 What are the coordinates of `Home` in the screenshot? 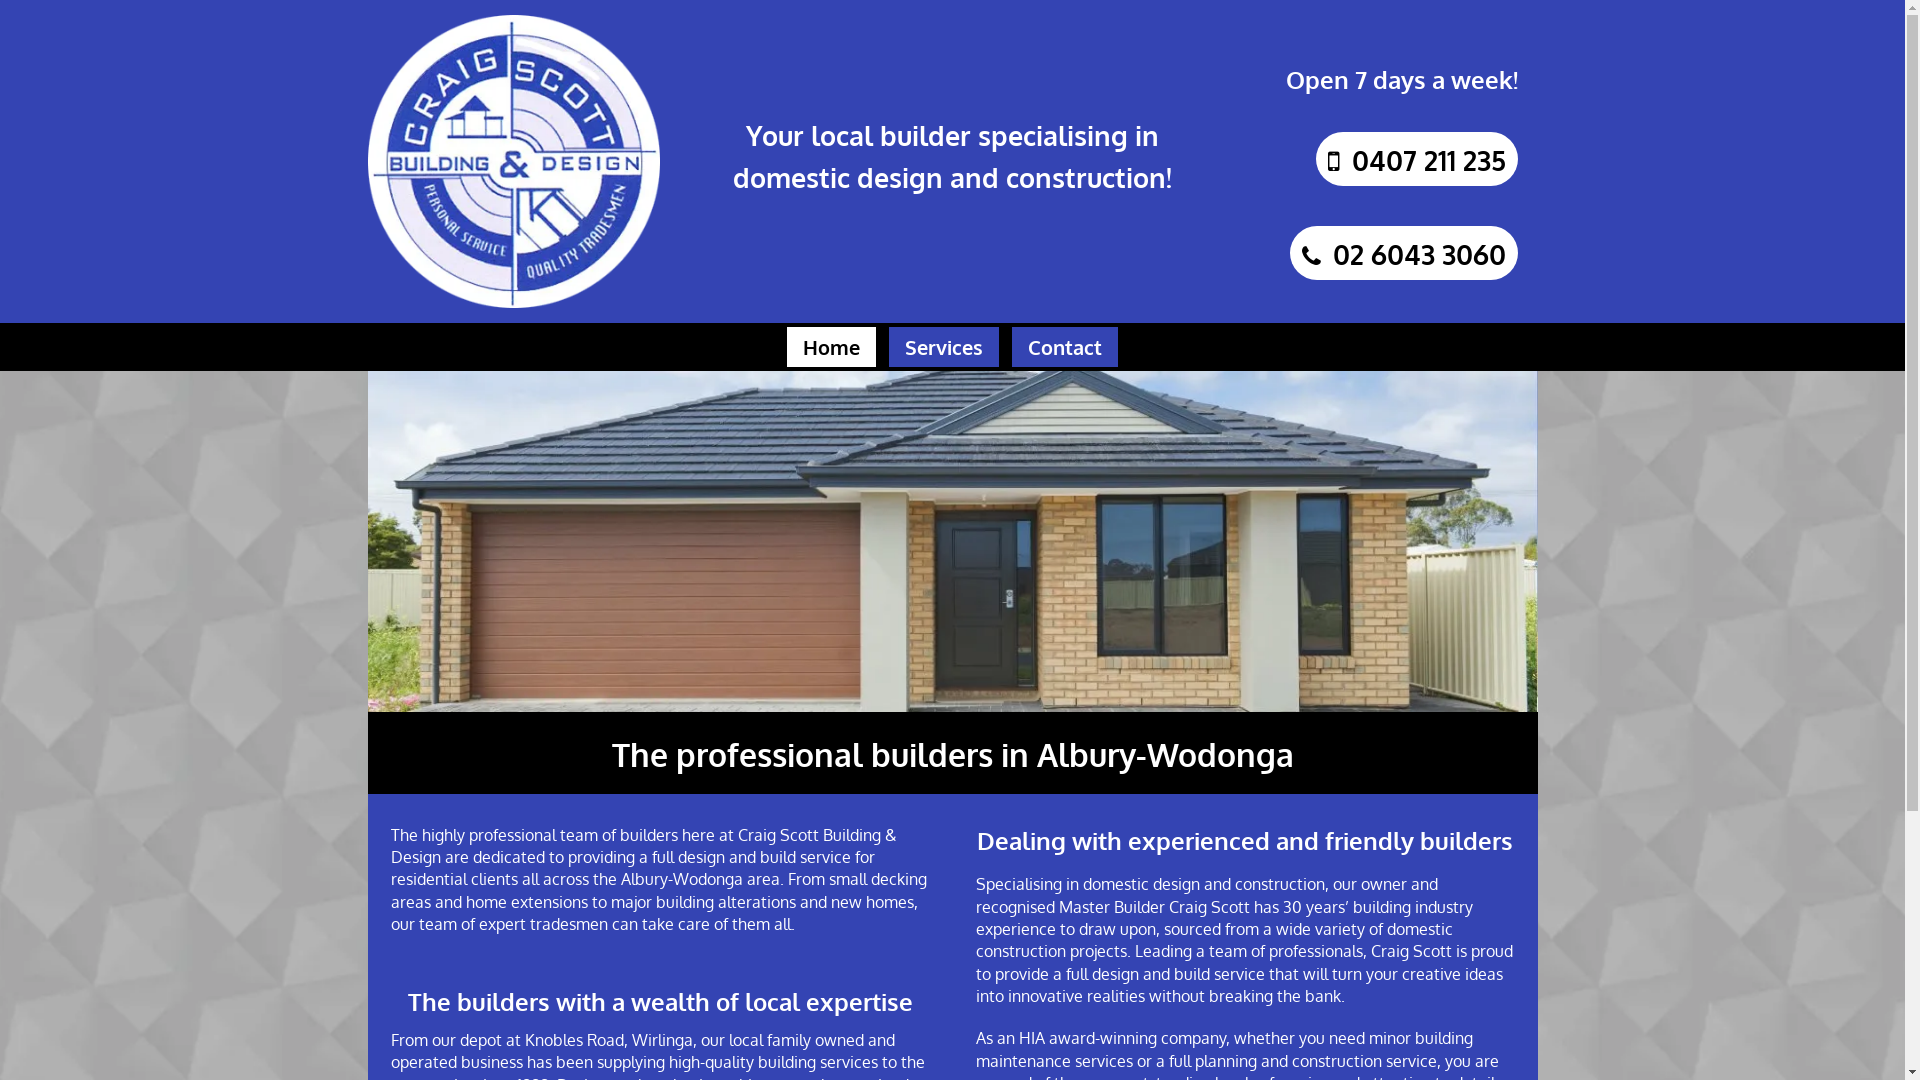 It's located at (832, 346).